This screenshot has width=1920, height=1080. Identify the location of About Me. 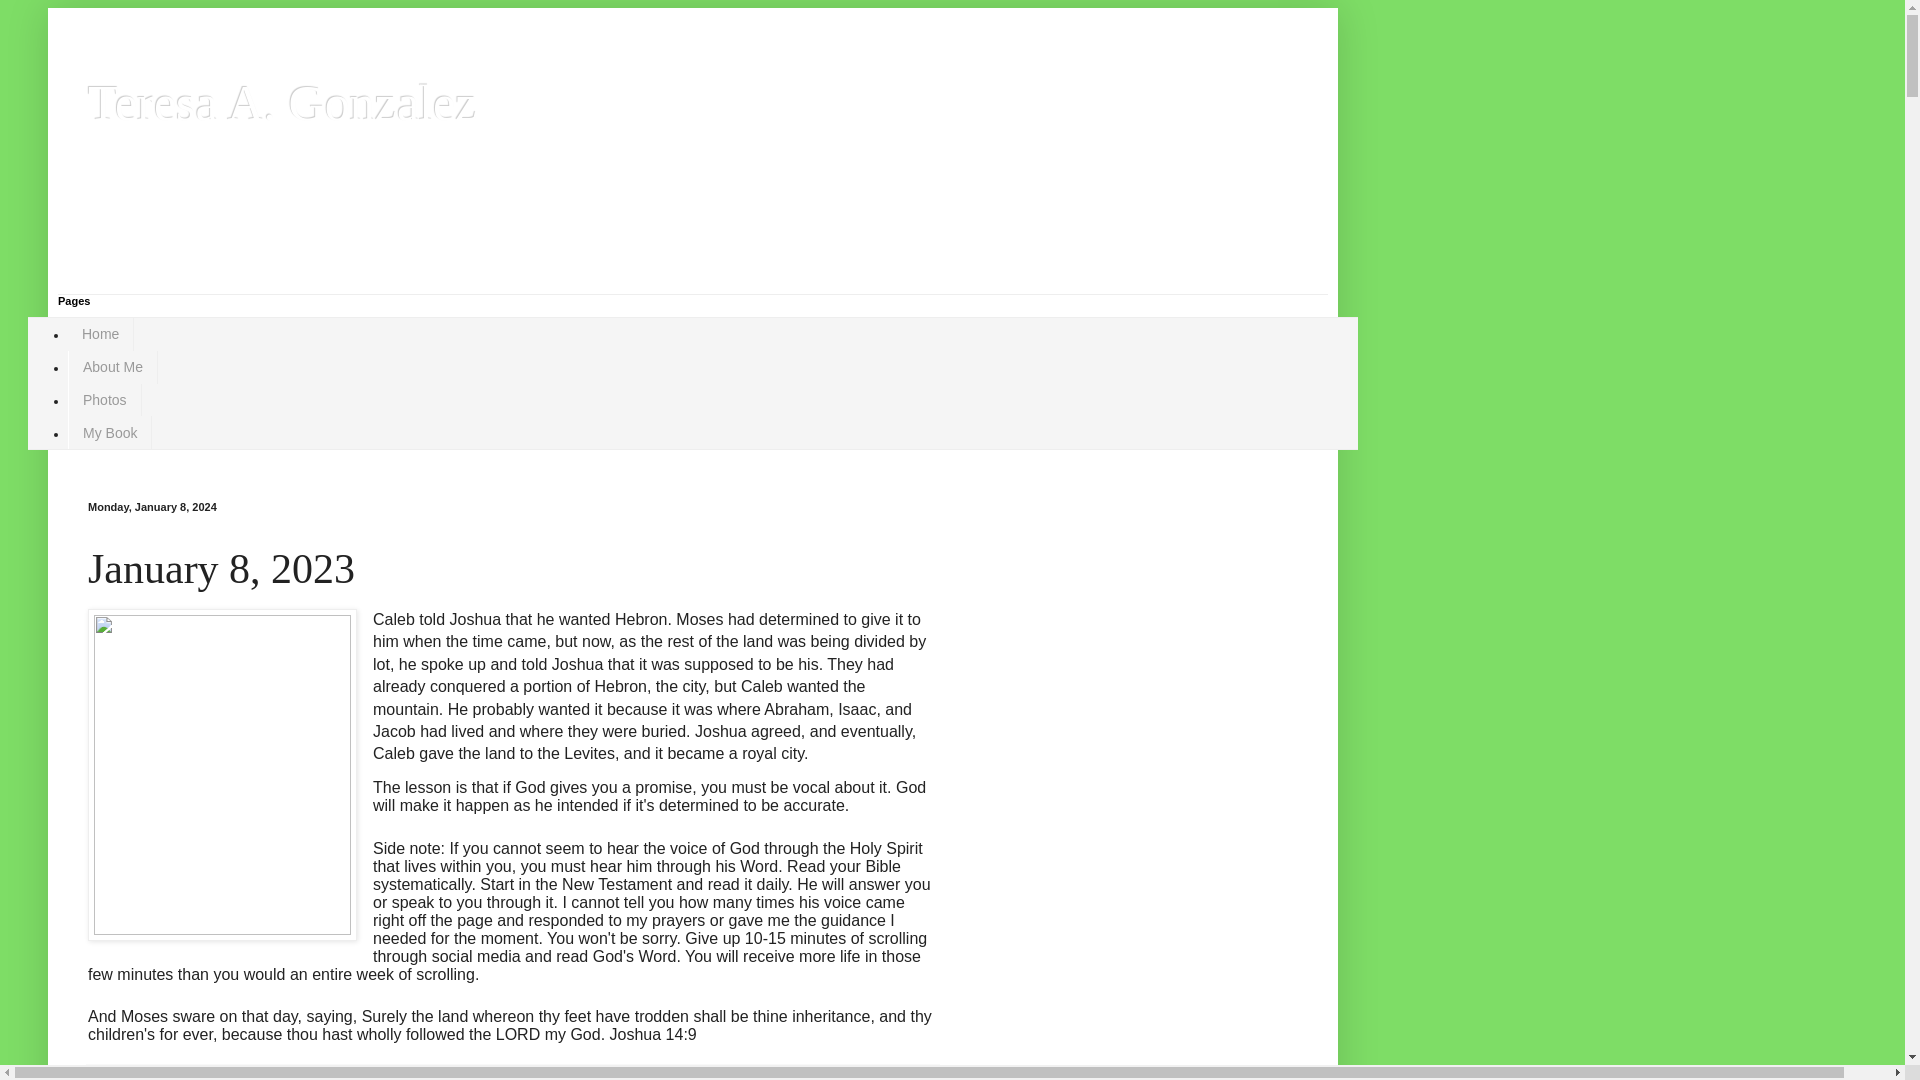
(112, 368).